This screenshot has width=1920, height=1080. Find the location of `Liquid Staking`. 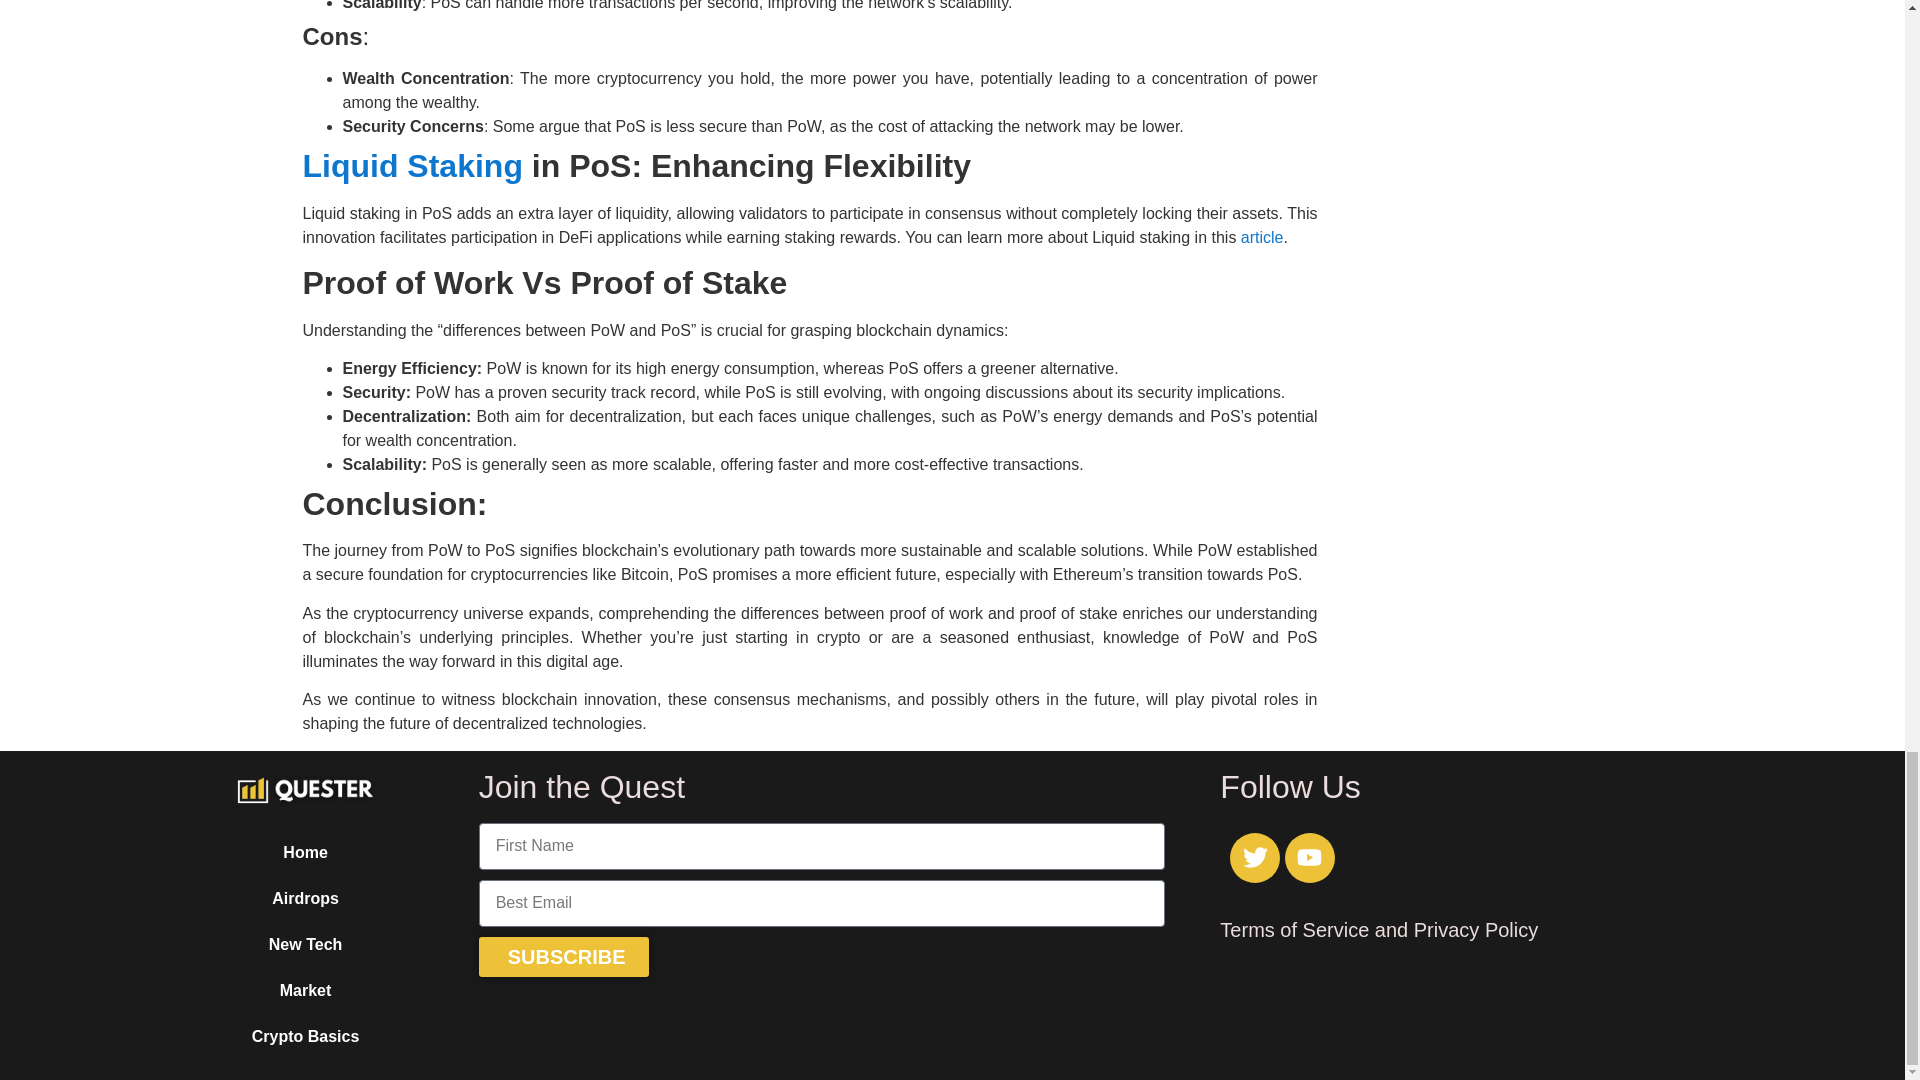

Liquid Staking is located at coordinates (412, 165).